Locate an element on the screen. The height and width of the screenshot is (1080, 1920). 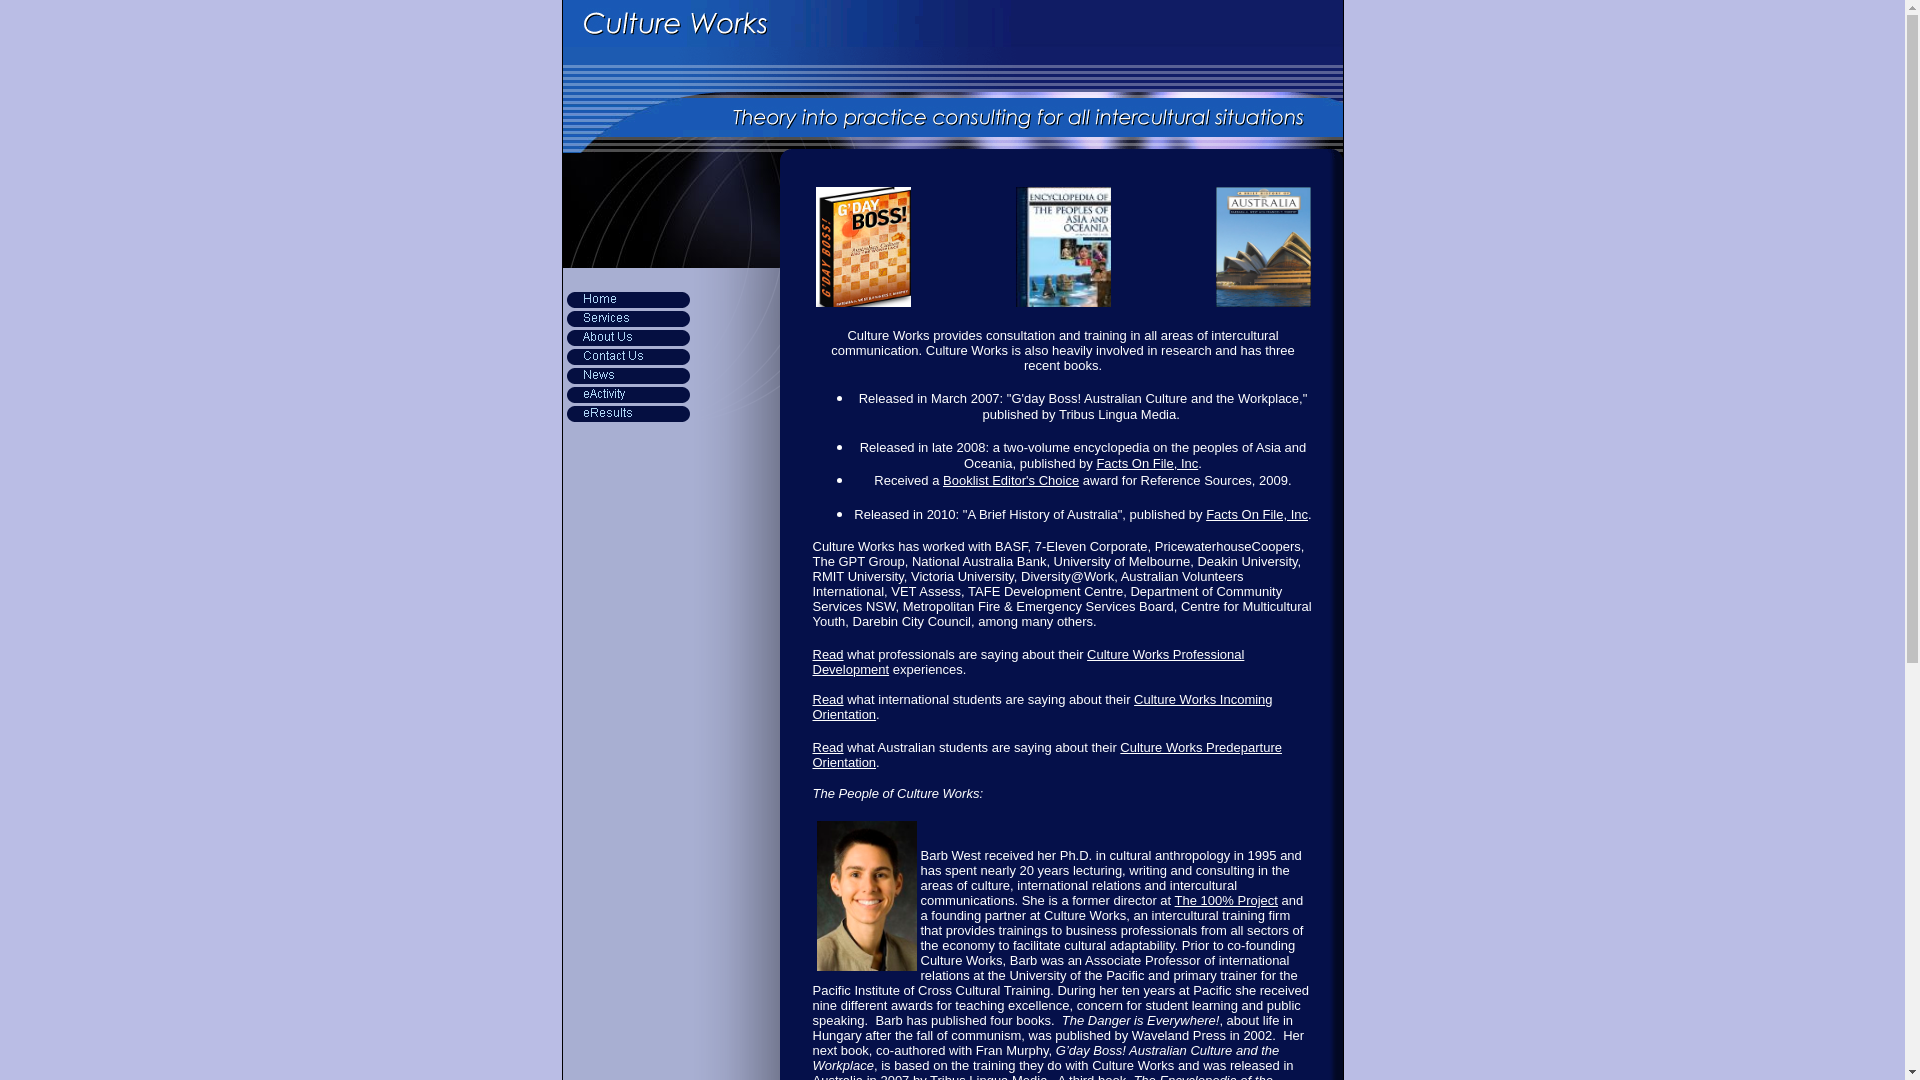
G%27day_Boss_thumb_Book_on_angle_NEW is located at coordinates (864, 246).